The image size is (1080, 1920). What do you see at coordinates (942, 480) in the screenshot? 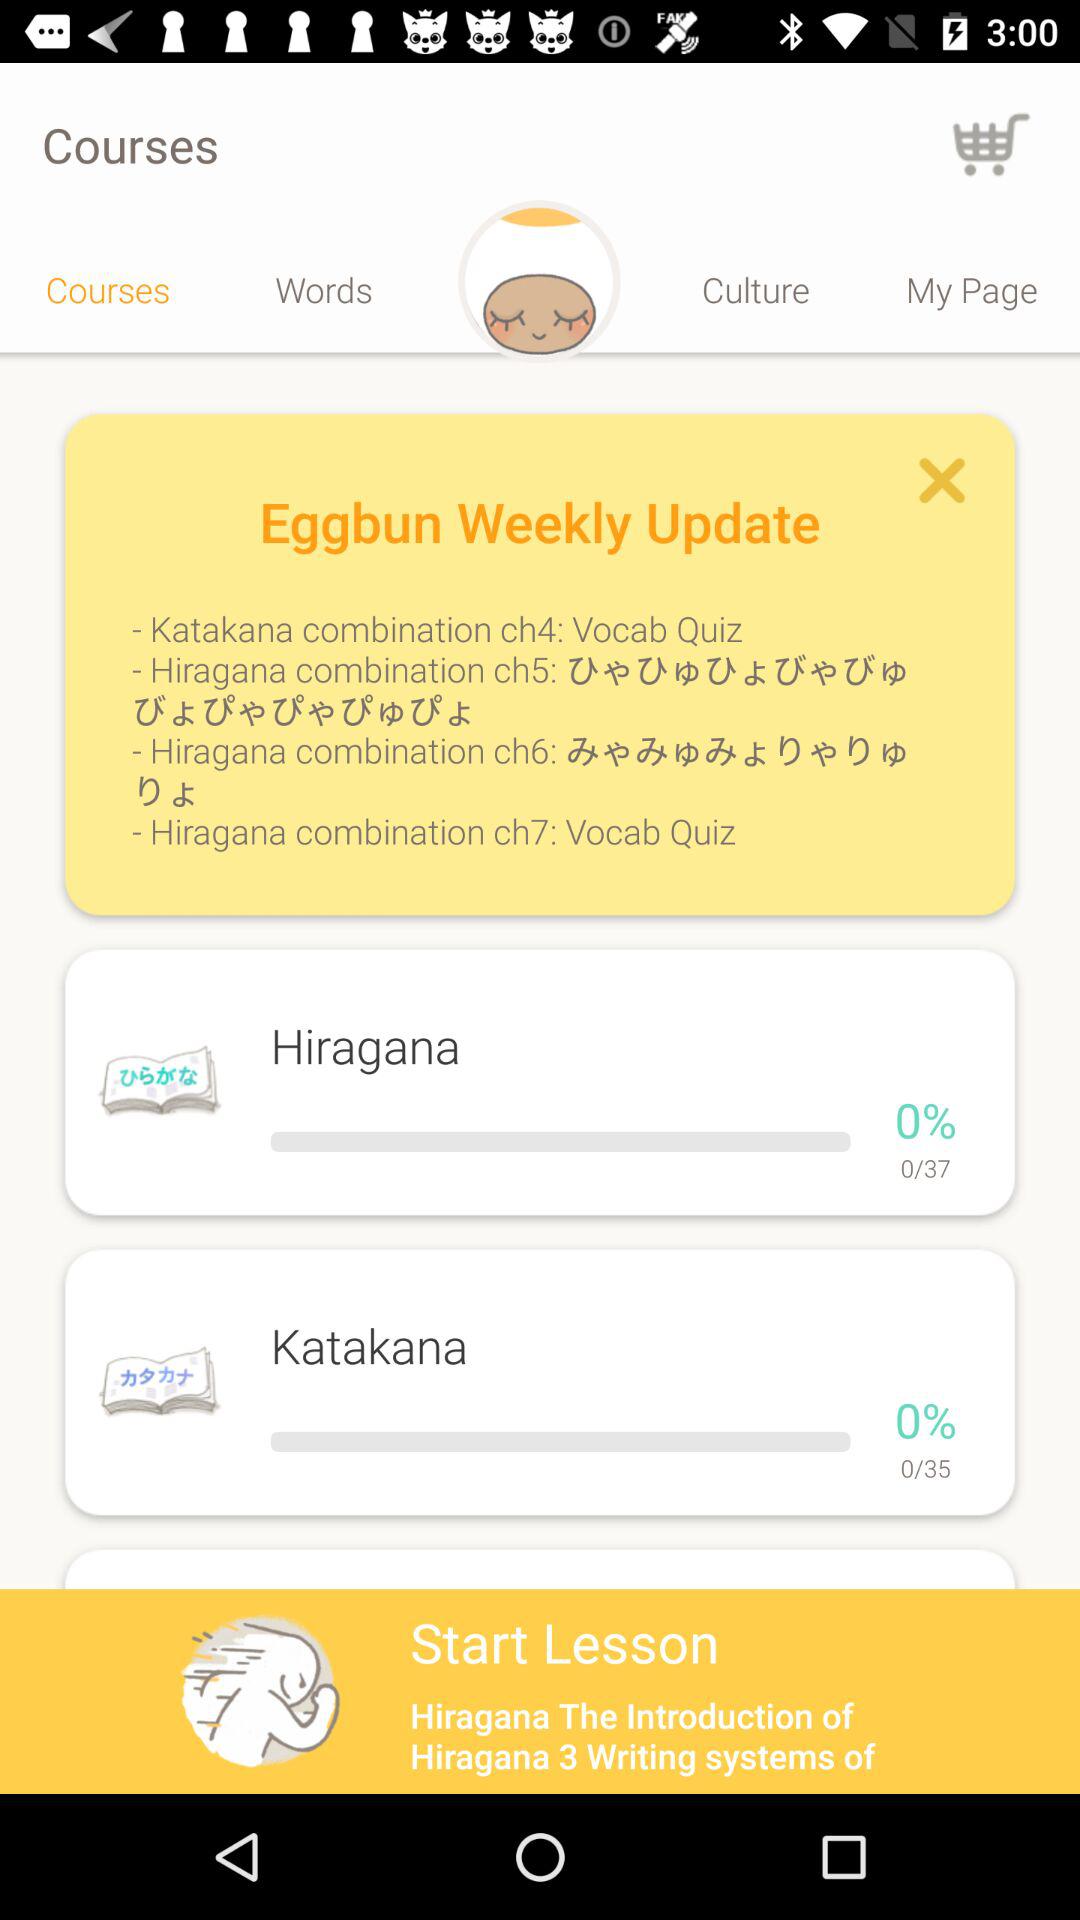
I see `cancel` at bounding box center [942, 480].